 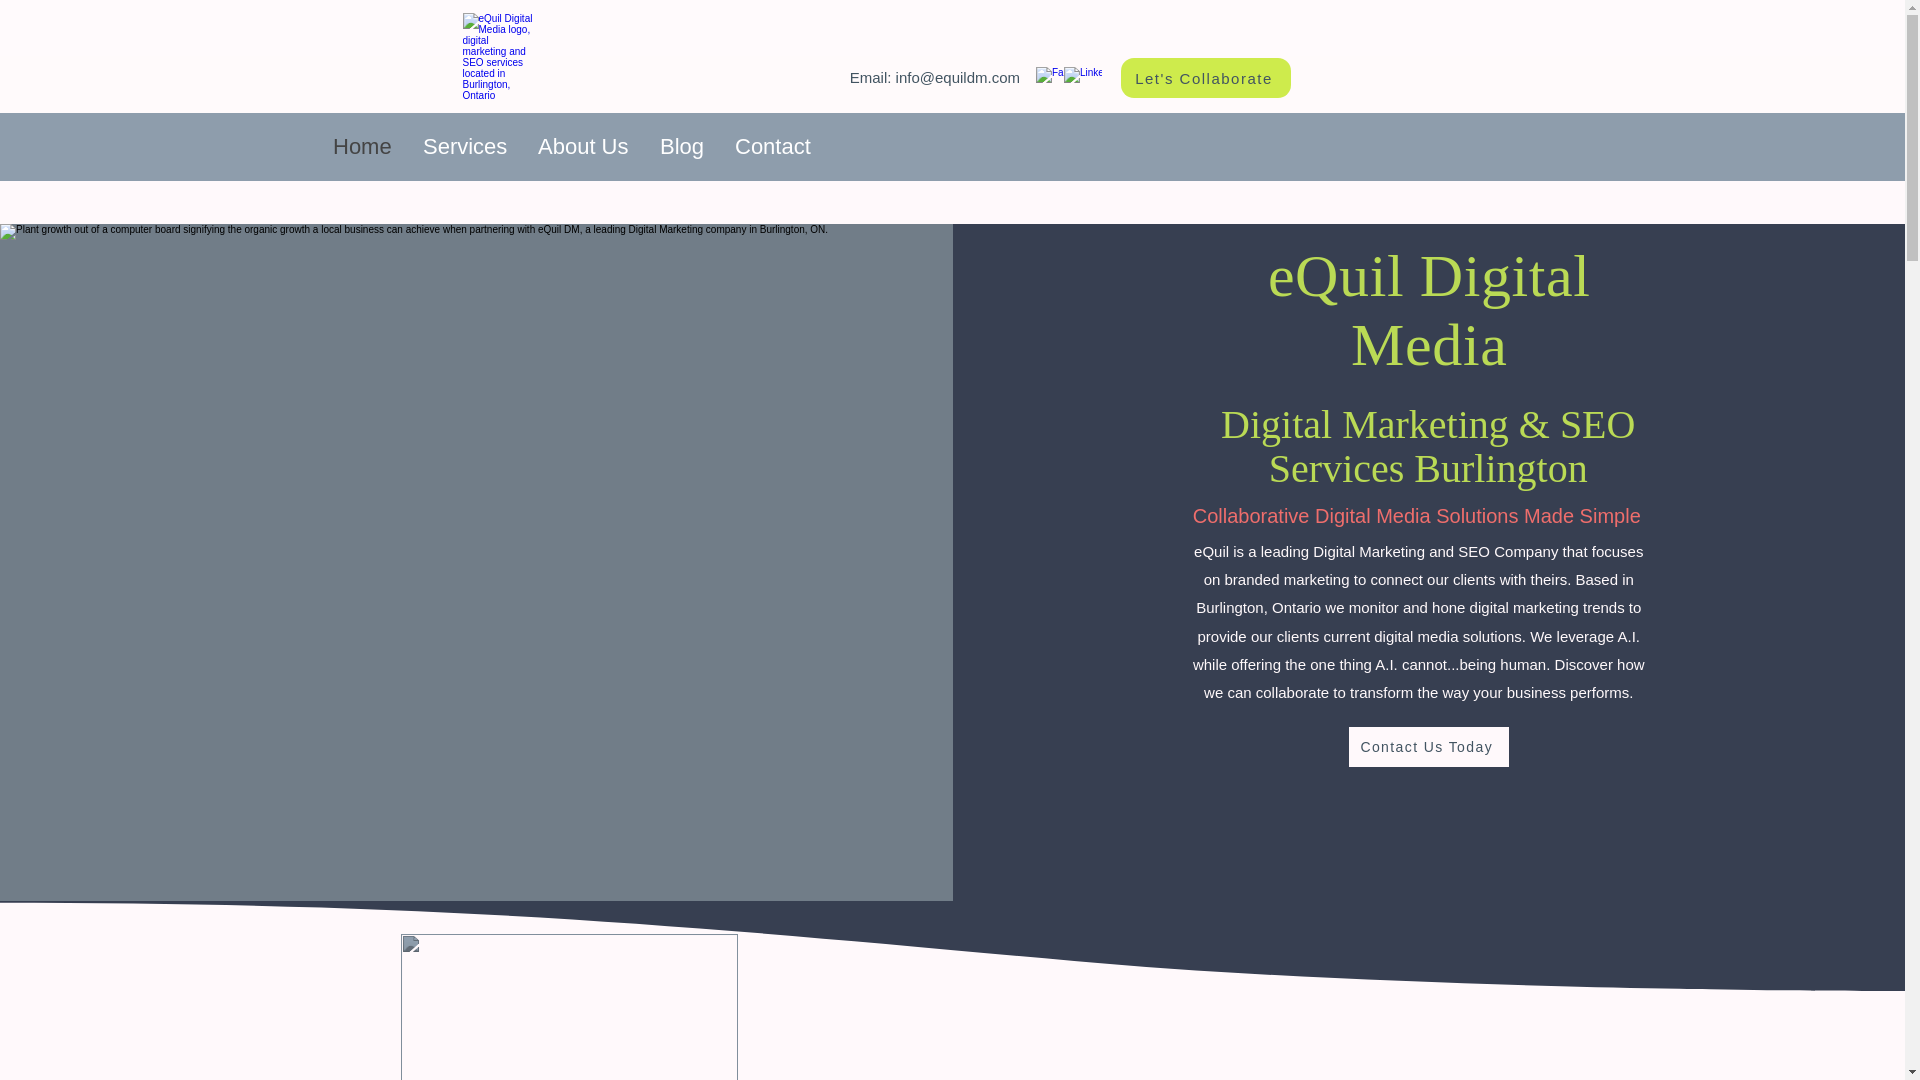 I want to click on Home, so click(x=362, y=146).